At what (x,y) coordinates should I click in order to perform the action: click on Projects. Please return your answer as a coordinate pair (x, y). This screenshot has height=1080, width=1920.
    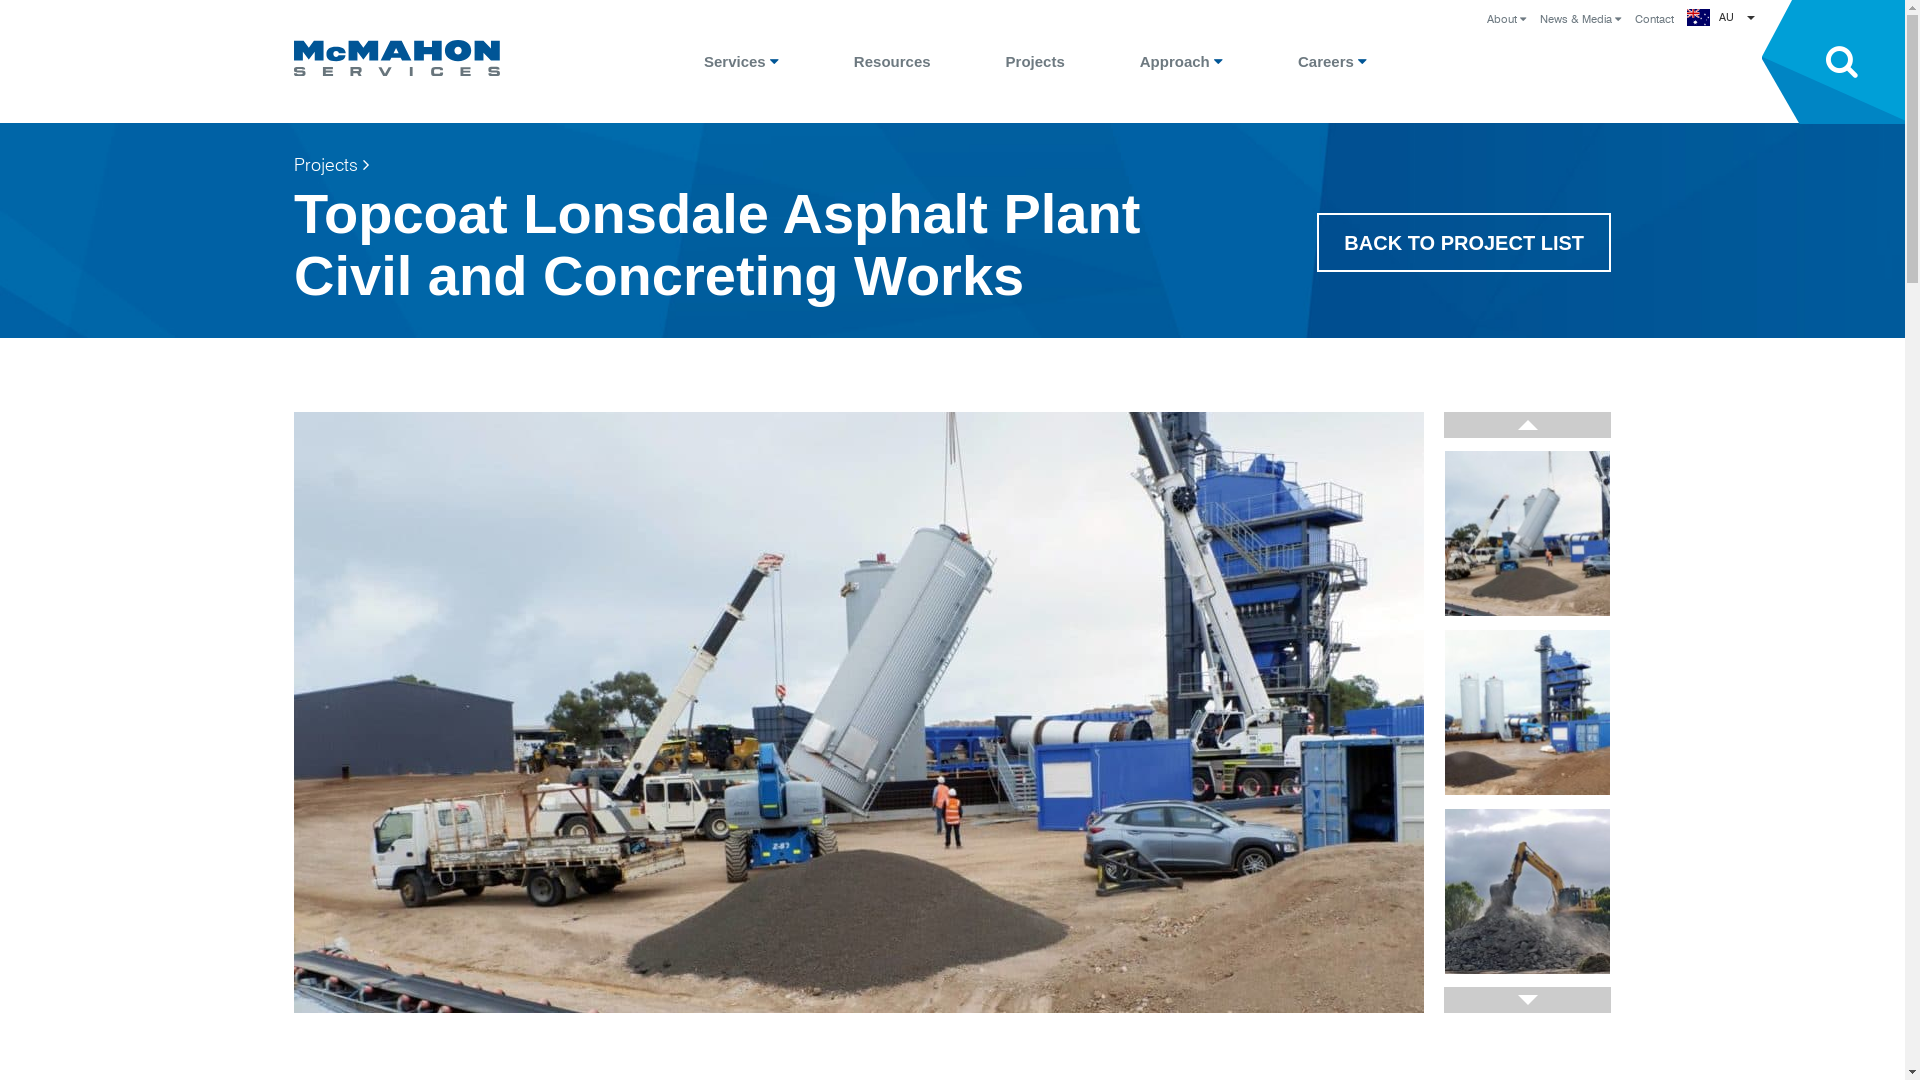
    Looking at the image, I should click on (1036, 62).